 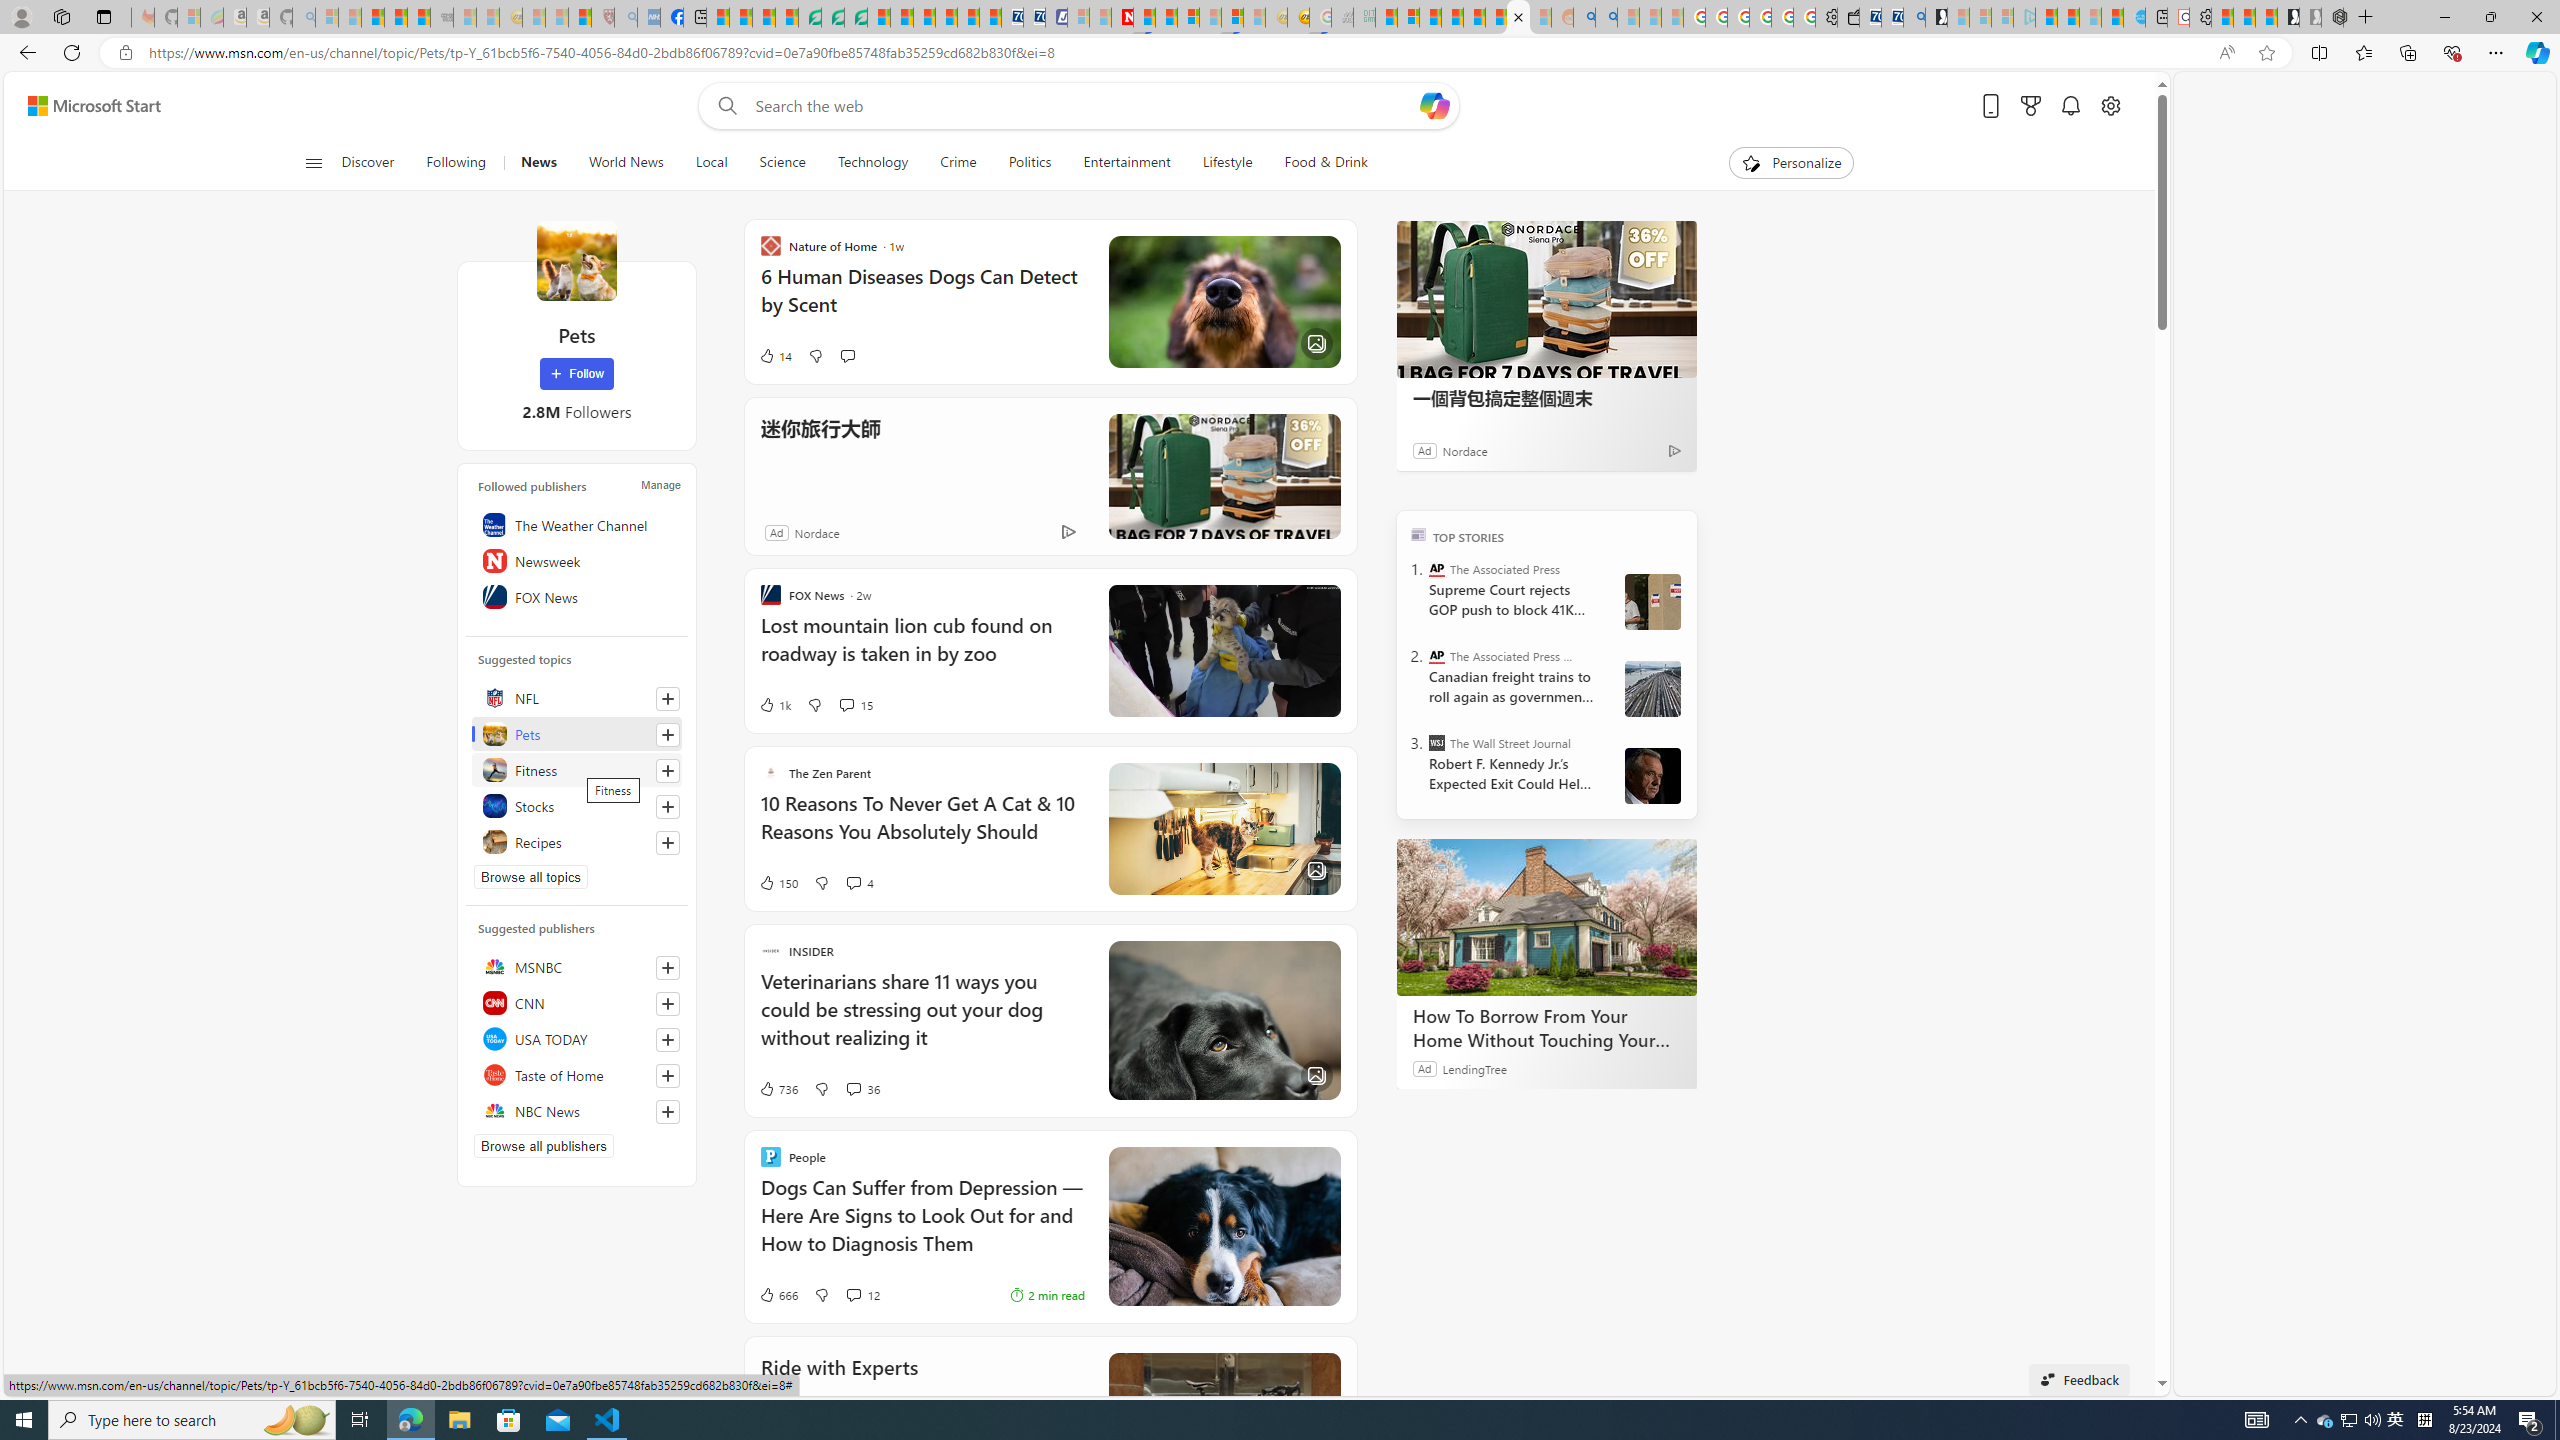 What do you see at coordinates (2030, 106) in the screenshot?
I see `Microsoft rewards` at bounding box center [2030, 106].